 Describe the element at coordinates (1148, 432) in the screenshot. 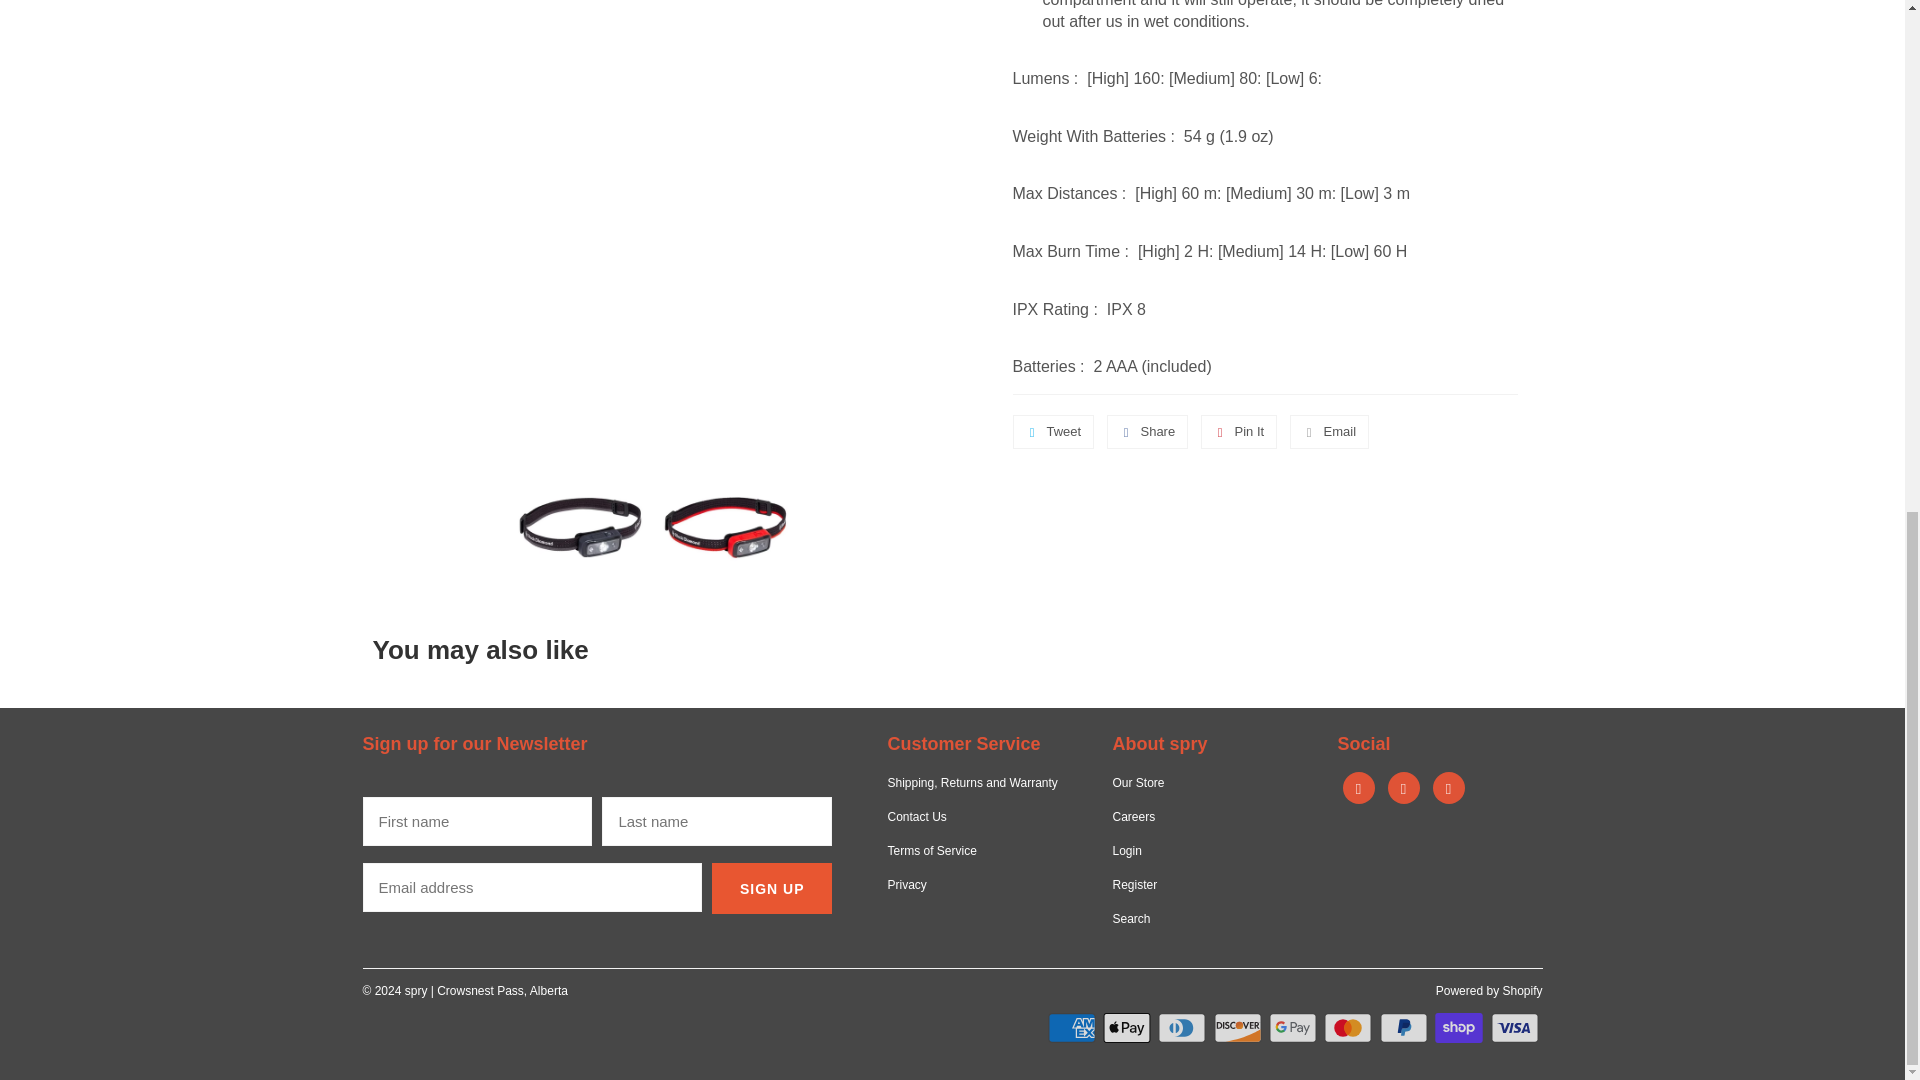

I see `Share this on Facebook` at that location.